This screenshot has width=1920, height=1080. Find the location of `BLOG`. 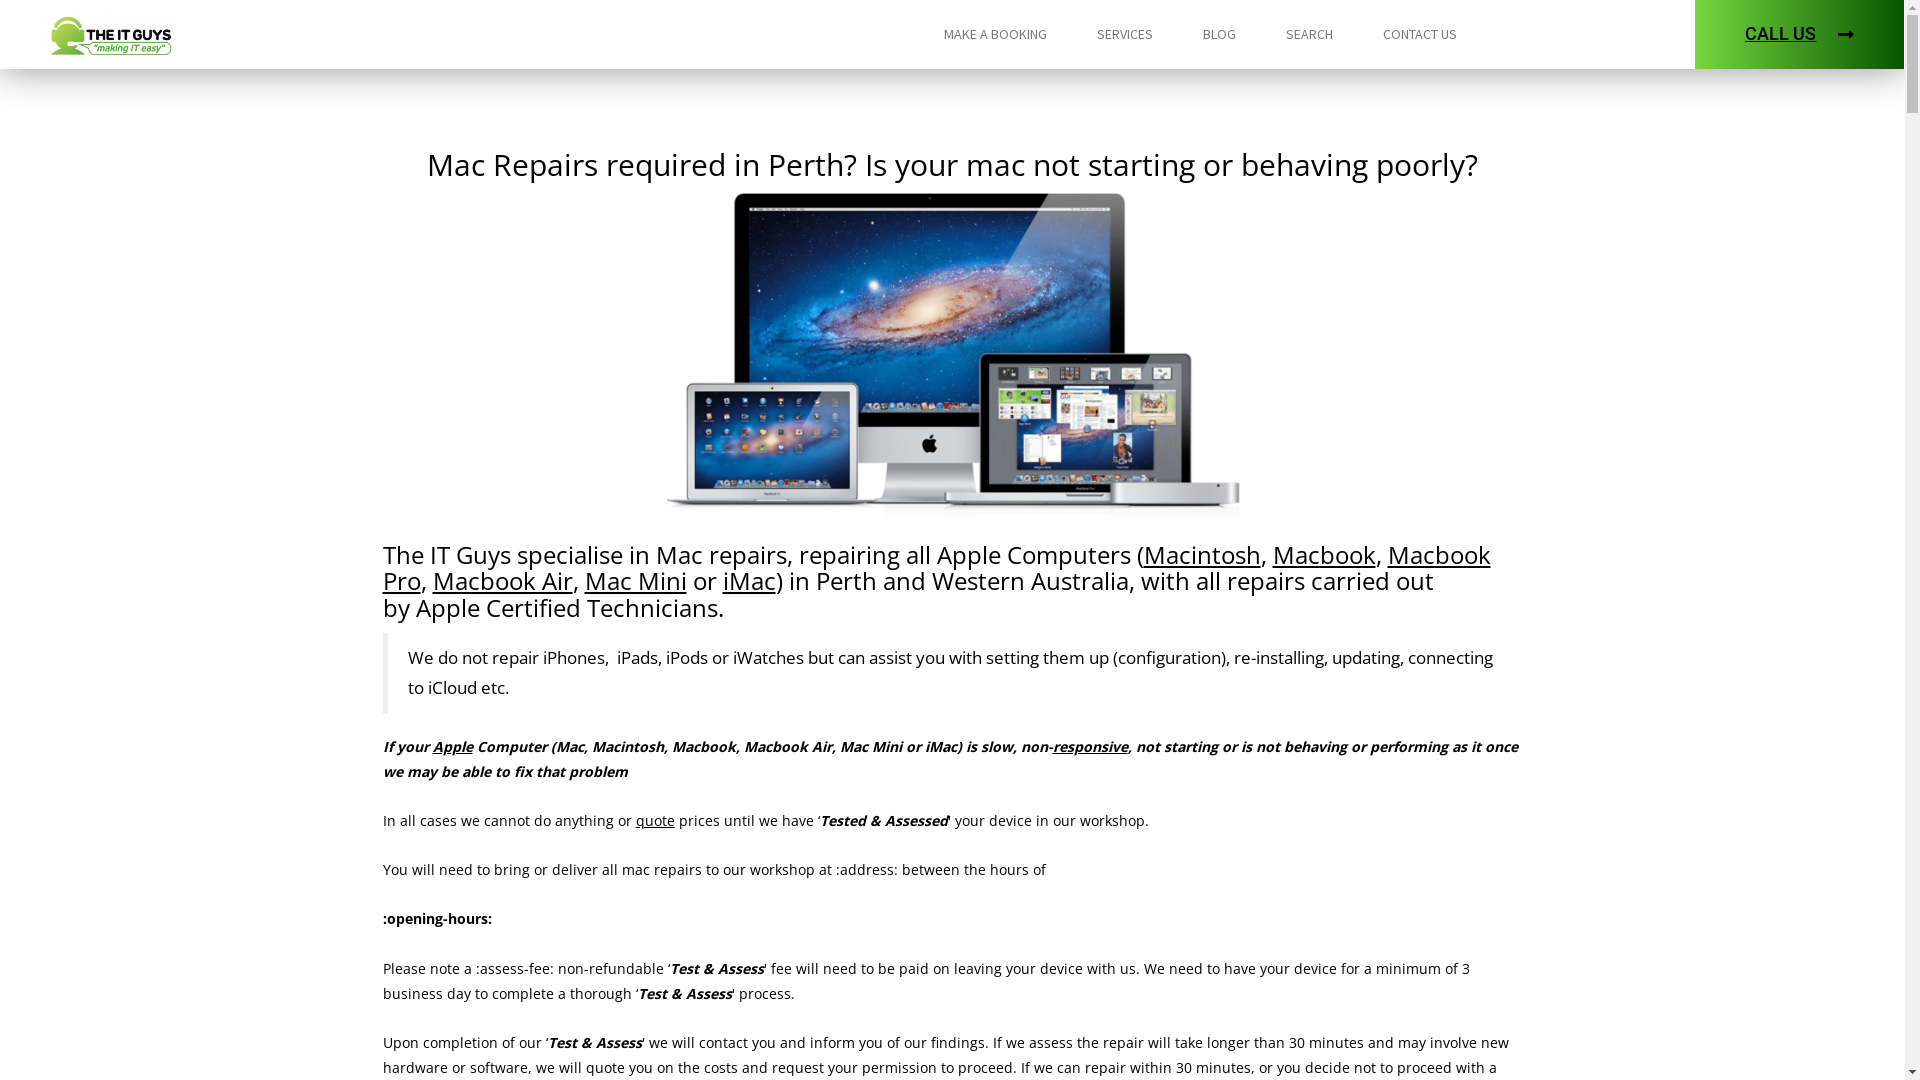

BLOG is located at coordinates (1218, 34).